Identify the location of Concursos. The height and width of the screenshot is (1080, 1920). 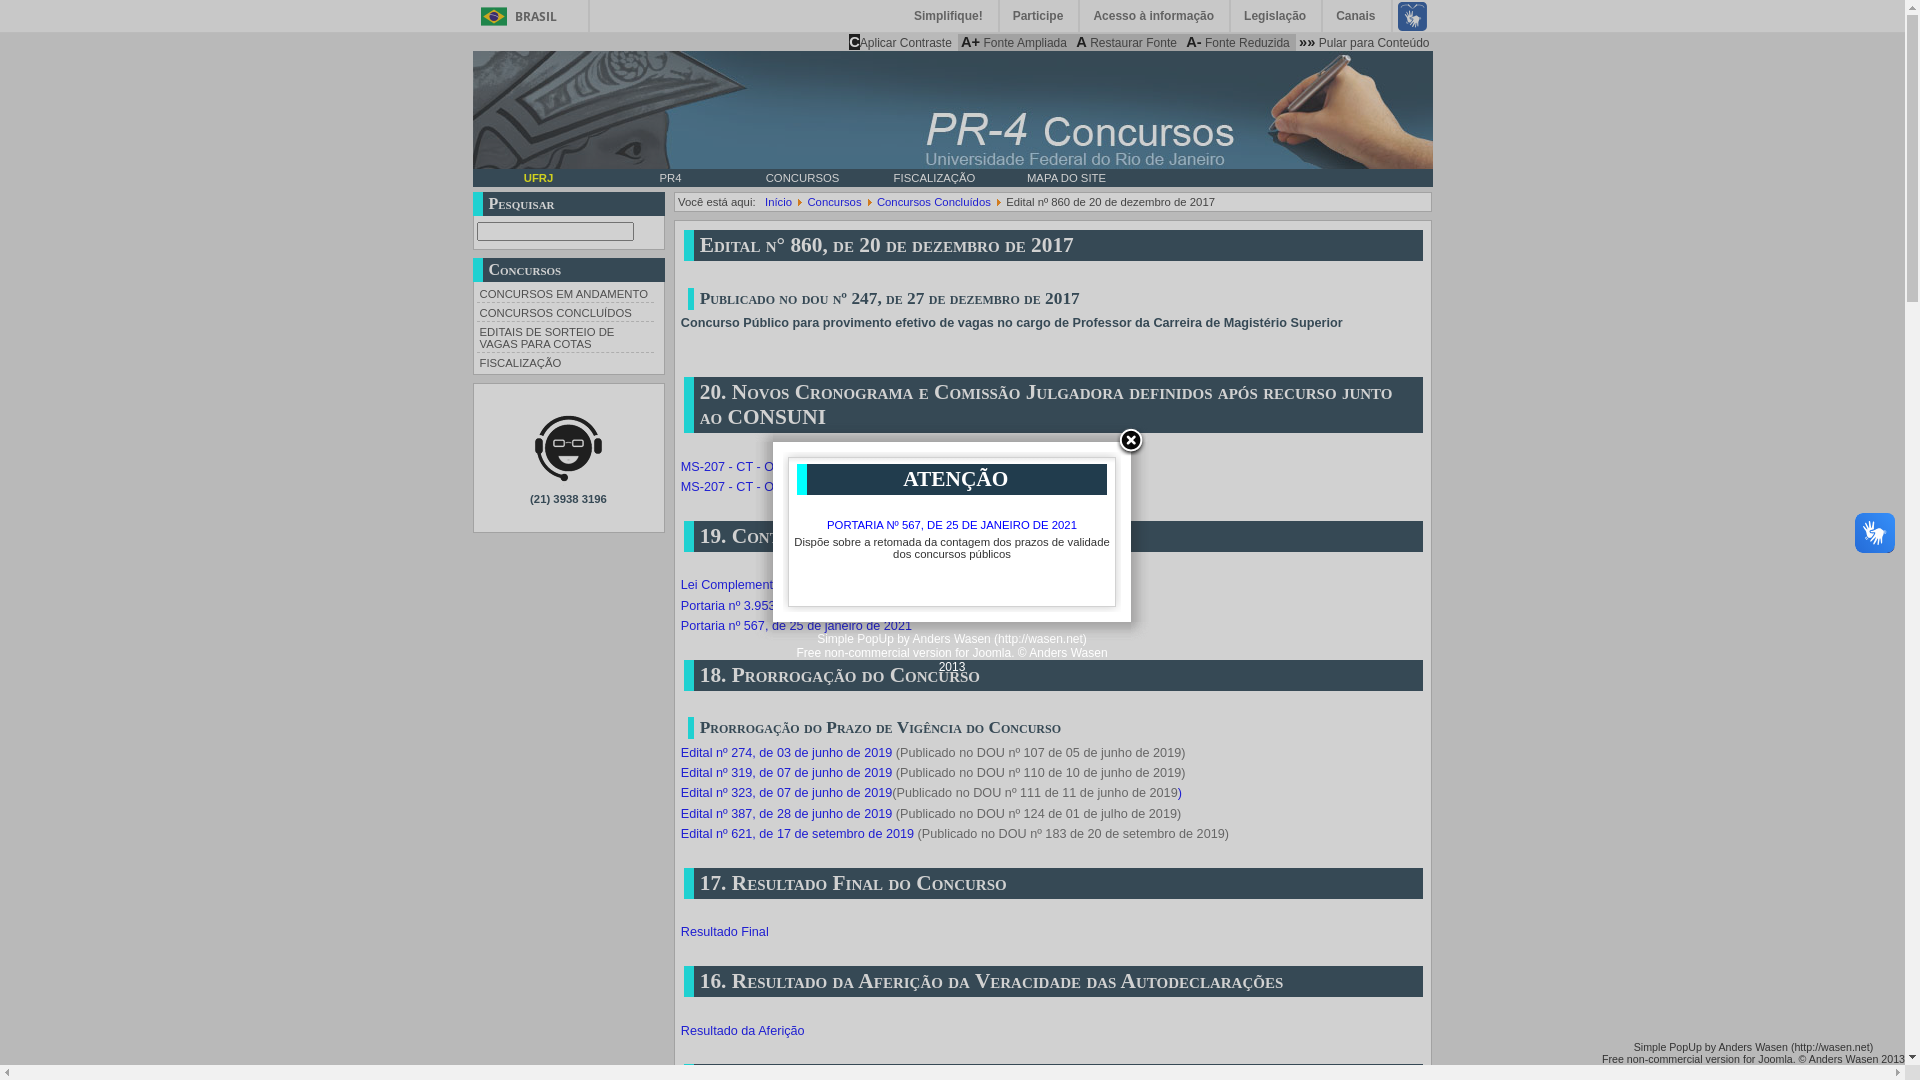
(834, 202).